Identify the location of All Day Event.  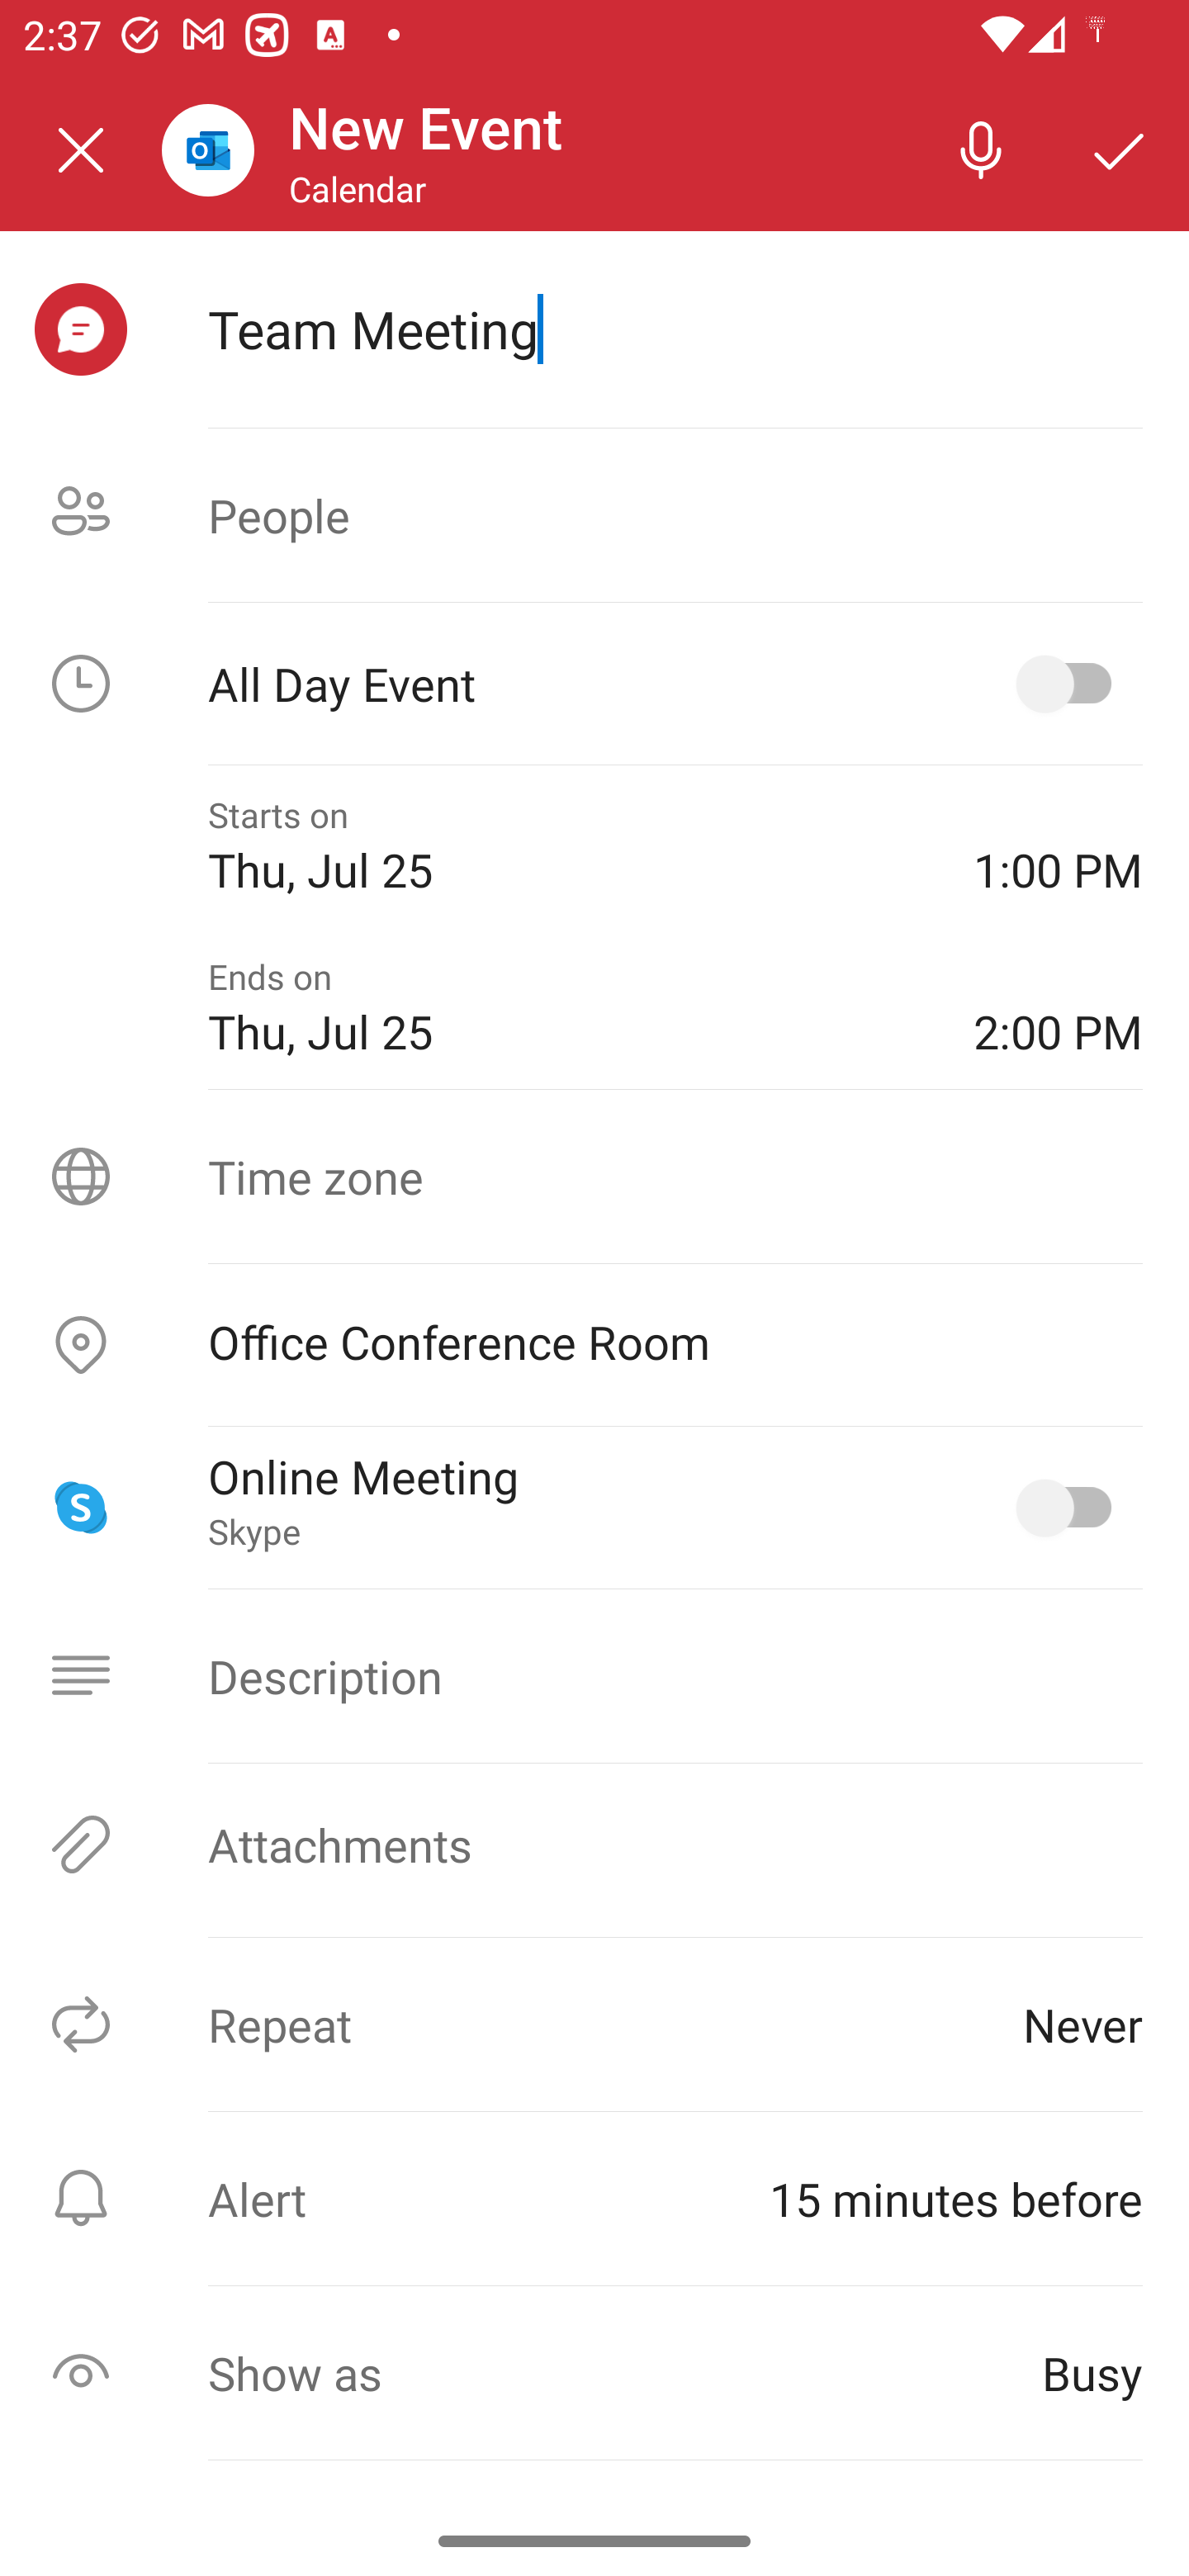
(594, 684).